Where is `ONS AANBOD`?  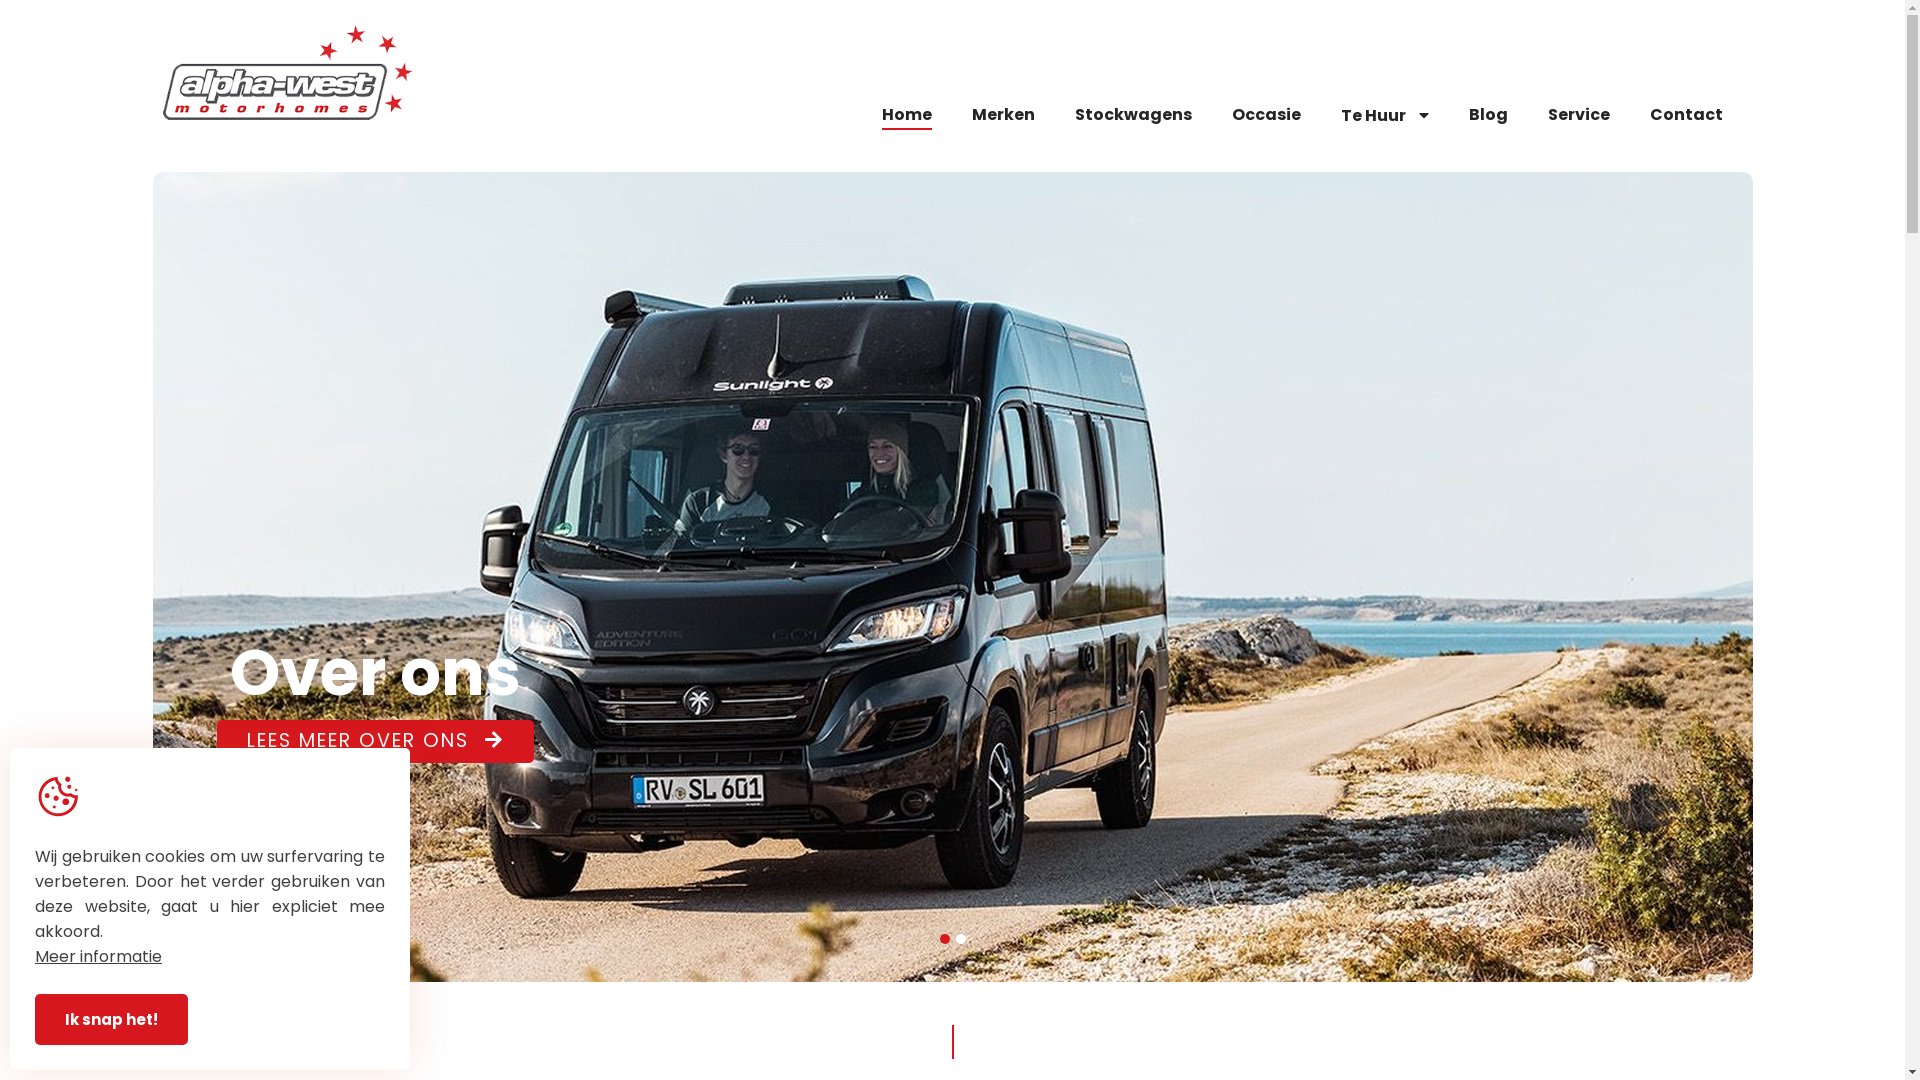
ONS AANBOD is located at coordinates (346, 742).